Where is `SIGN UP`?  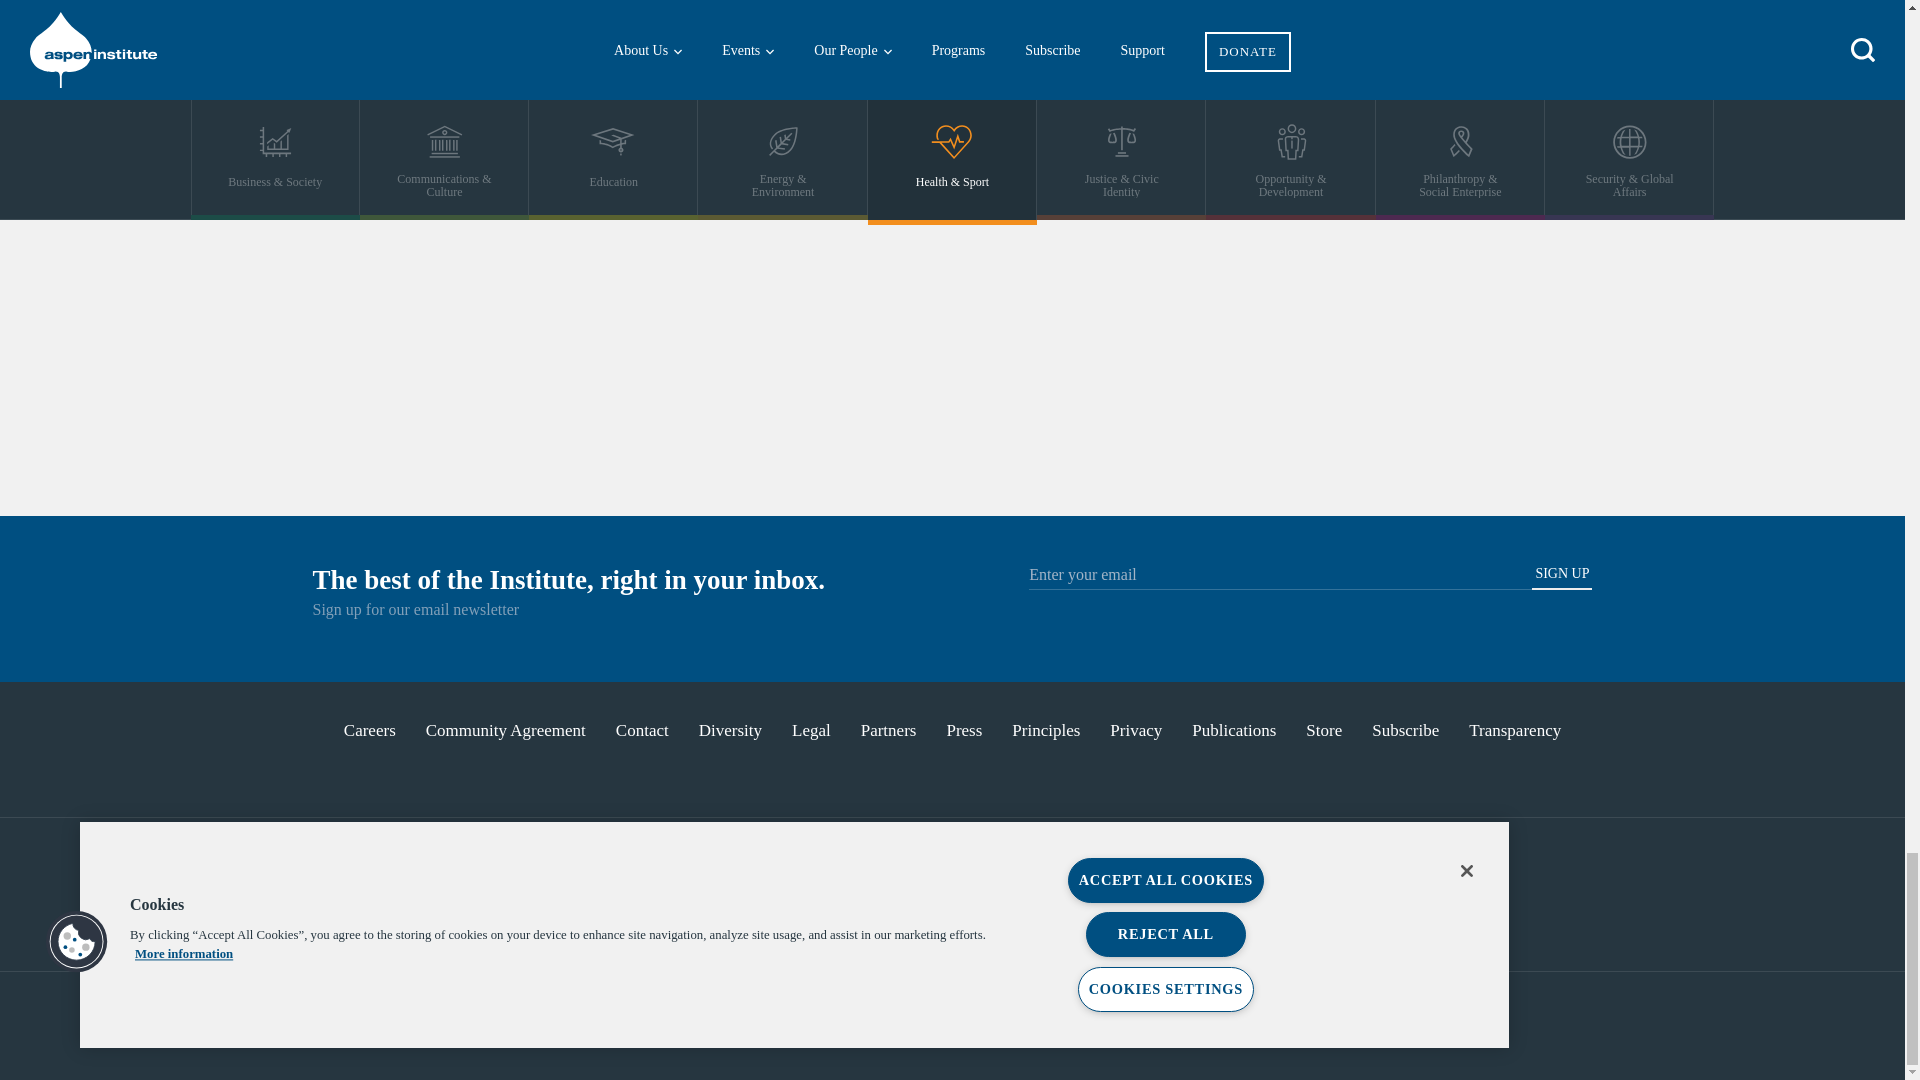
SIGN UP is located at coordinates (1562, 577).